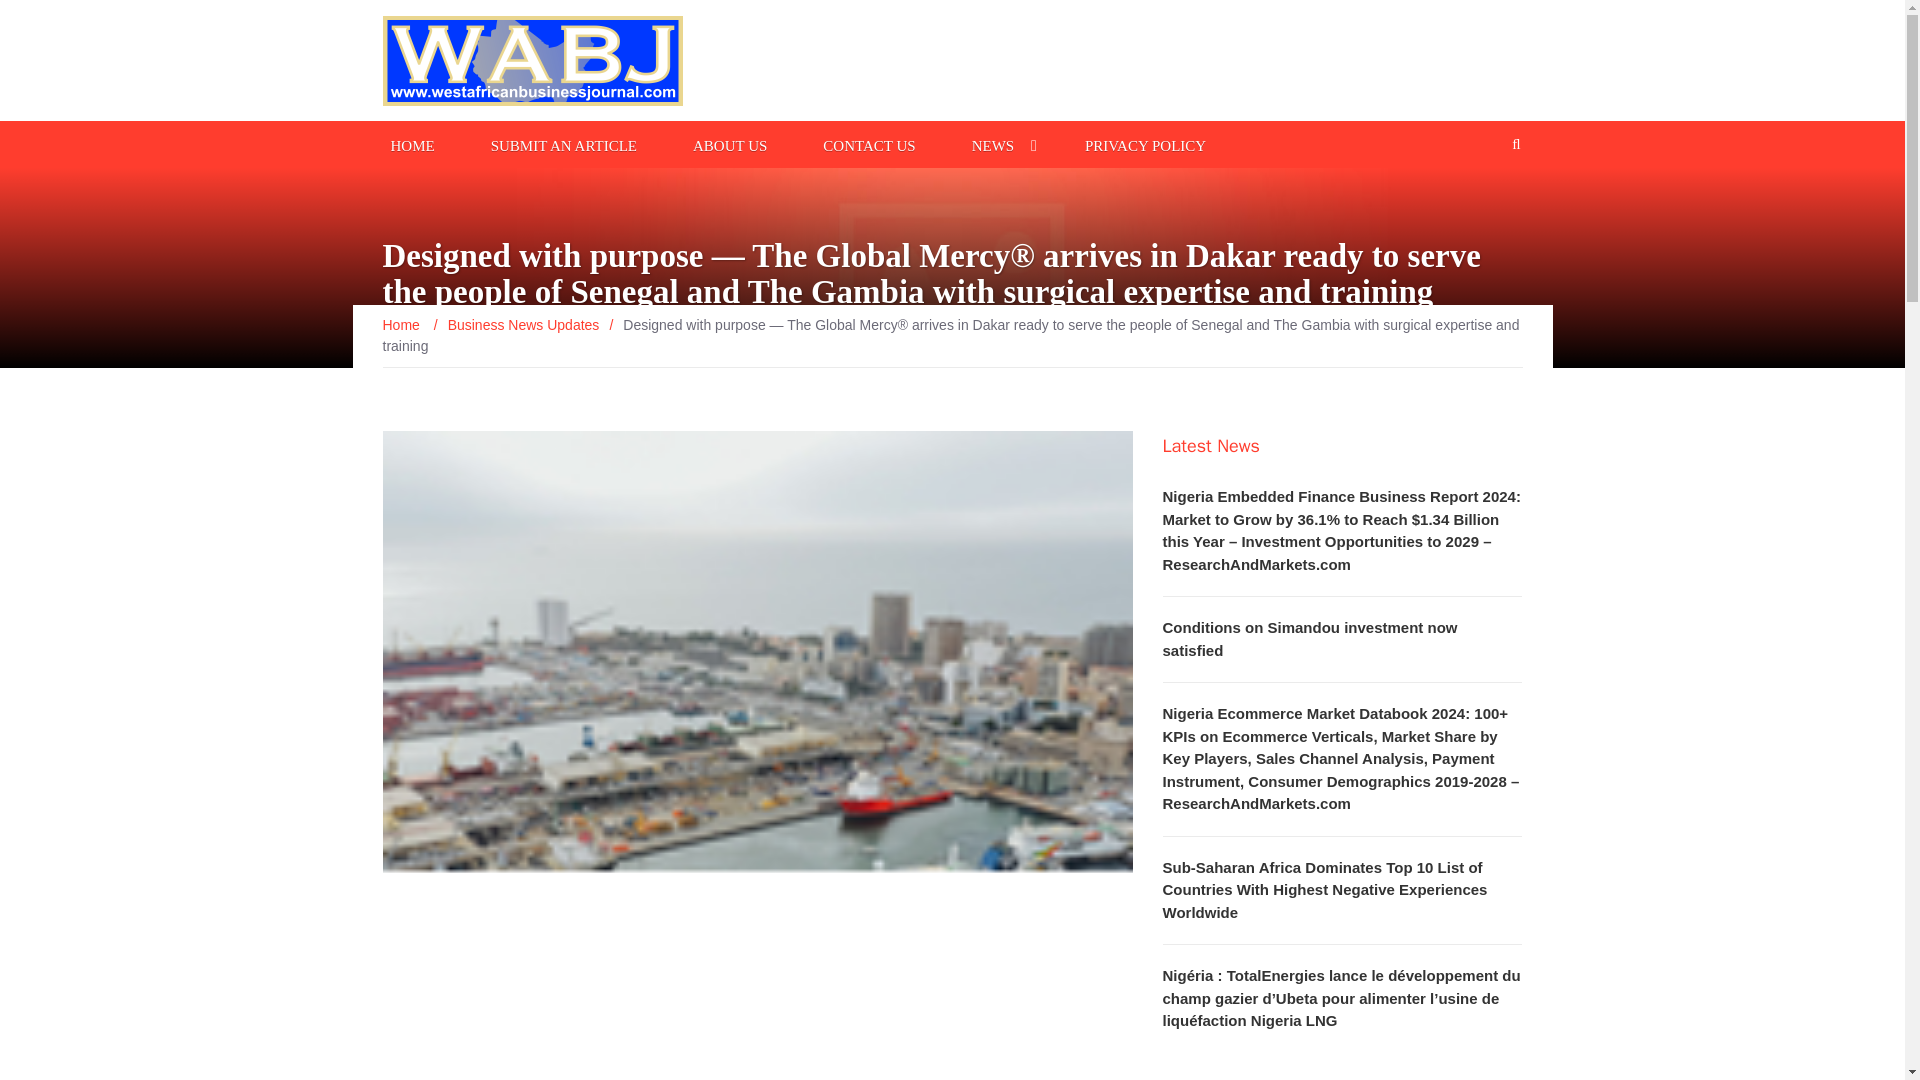 The height and width of the screenshot is (1080, 1920). Describe the element at coordinates (993, 144) in the screenshot. I see `NEWS` at that location.